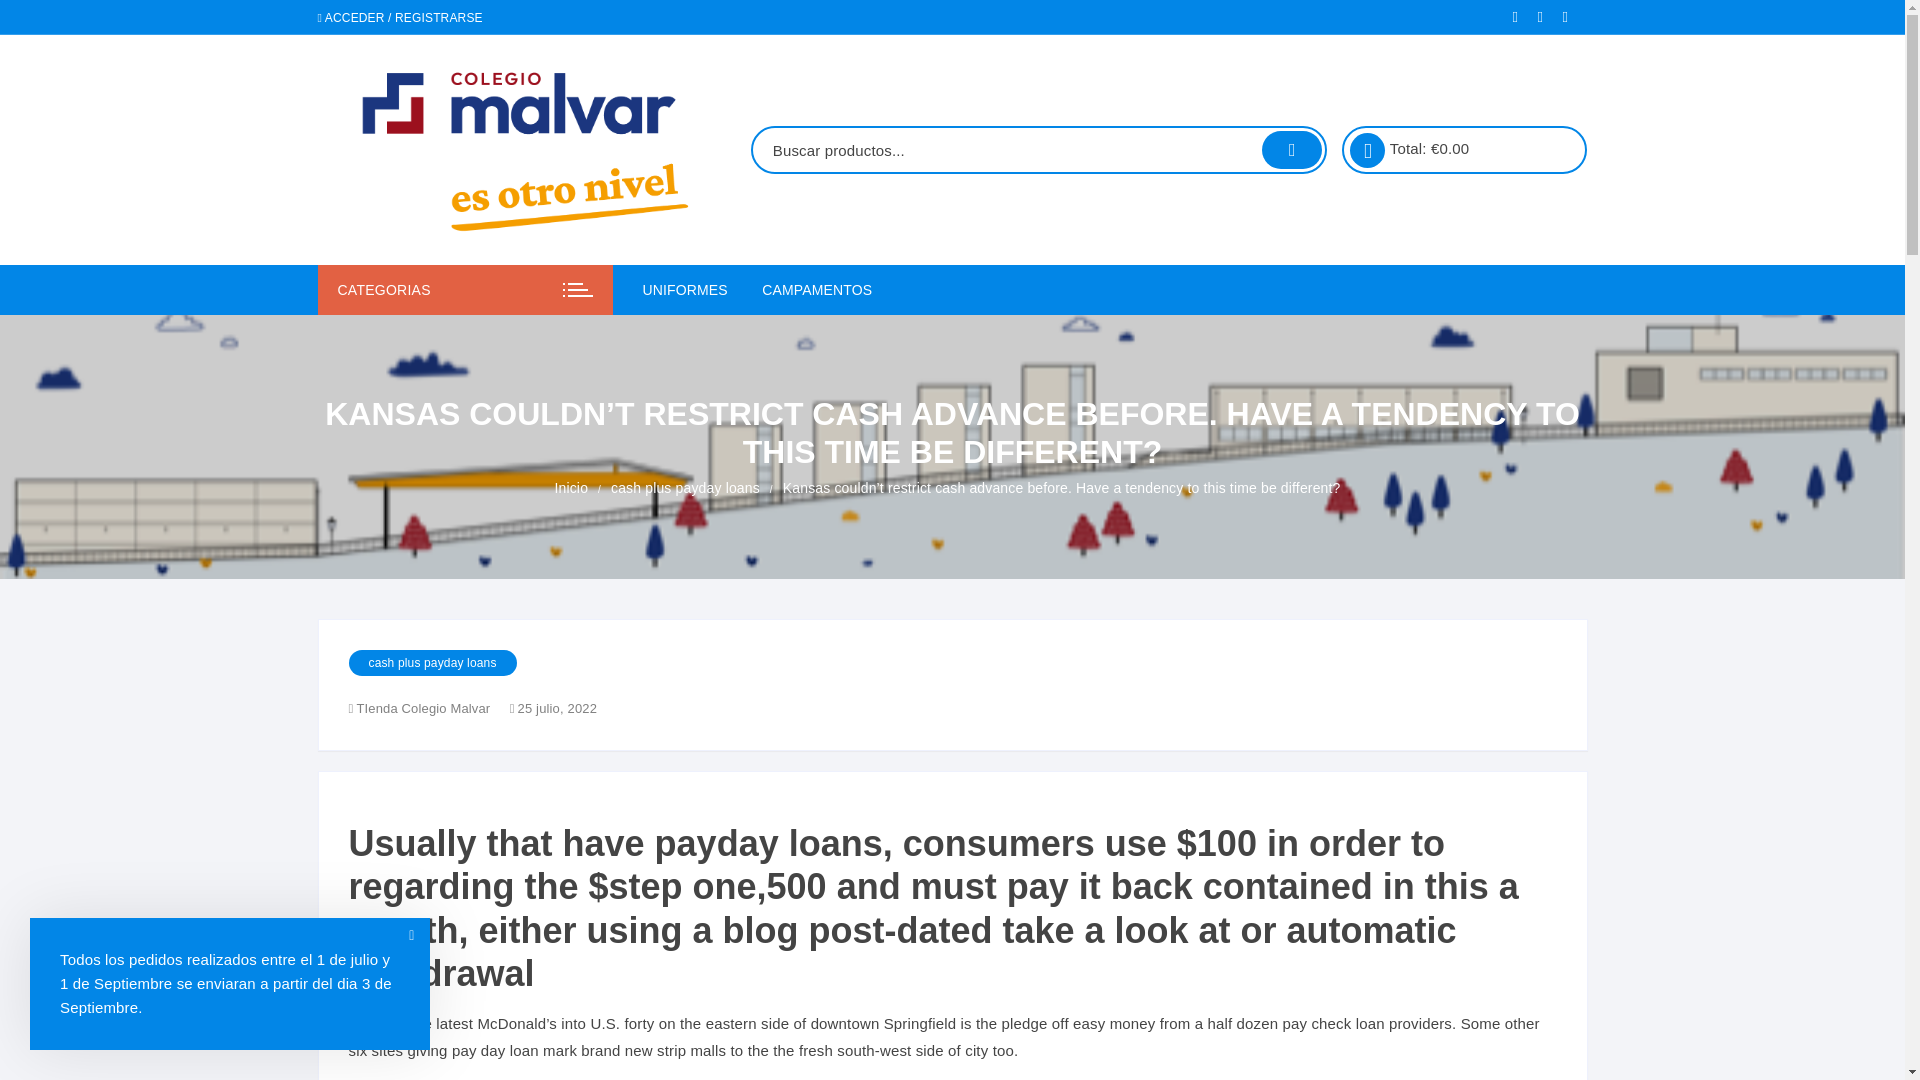 This screenshot has height=1080, width=1920. I want to click on Ropa Deportiva, so click(766, 386).